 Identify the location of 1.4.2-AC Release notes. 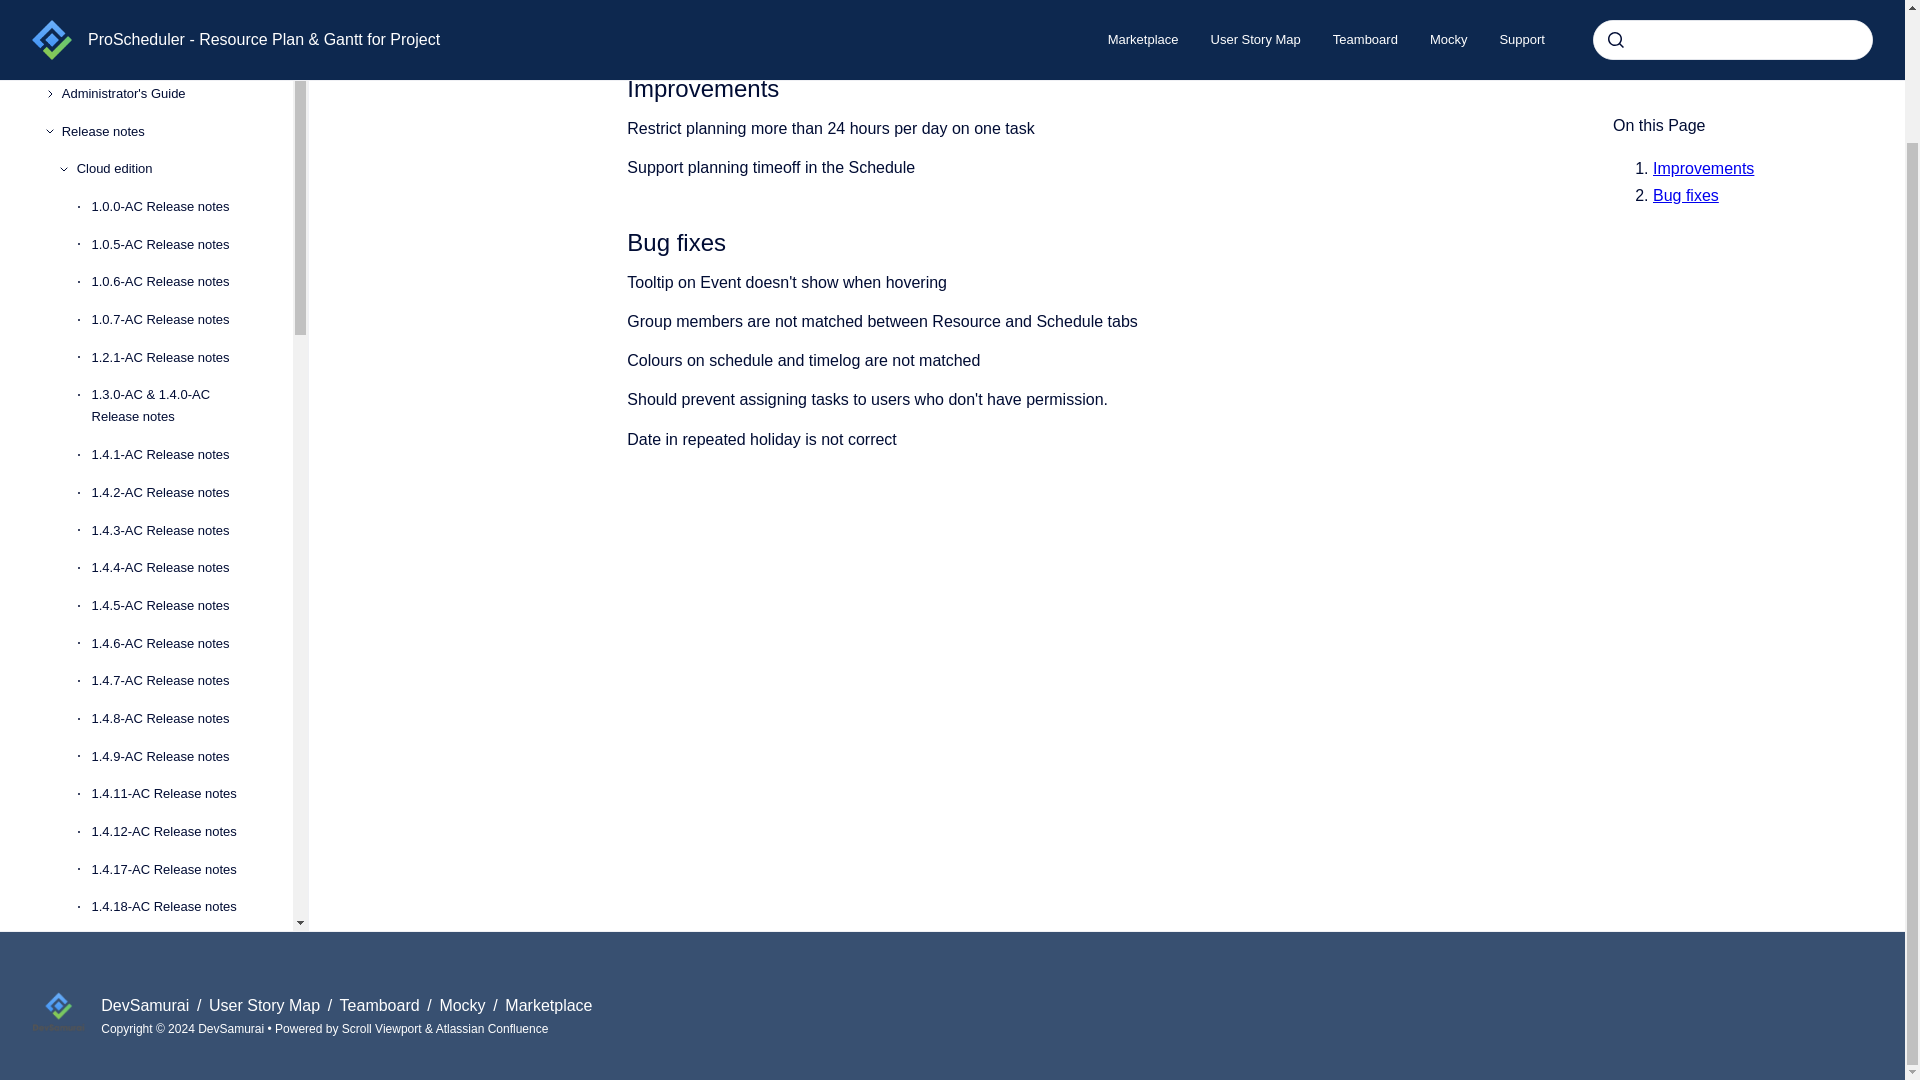
(176, 492).